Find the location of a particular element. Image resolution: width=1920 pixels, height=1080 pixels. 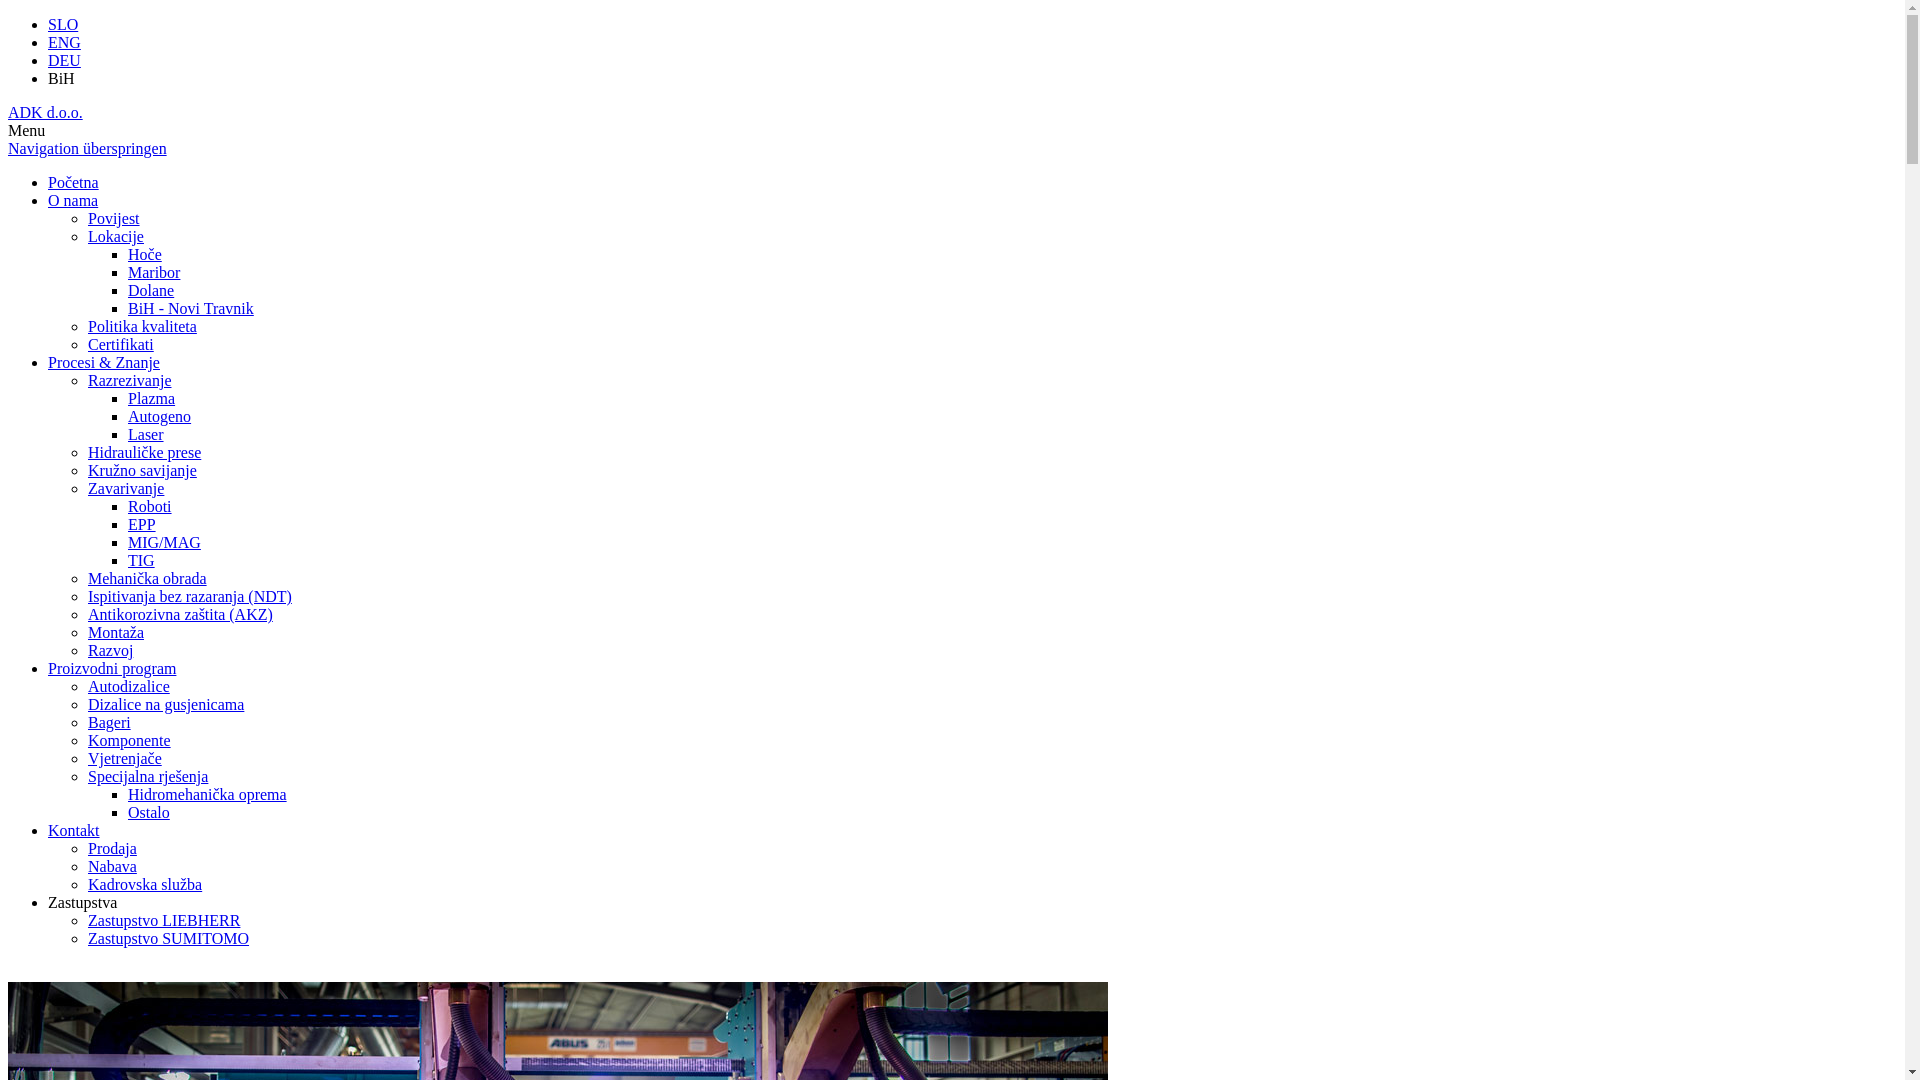

Razvoj is located at coordinates (110, 650).